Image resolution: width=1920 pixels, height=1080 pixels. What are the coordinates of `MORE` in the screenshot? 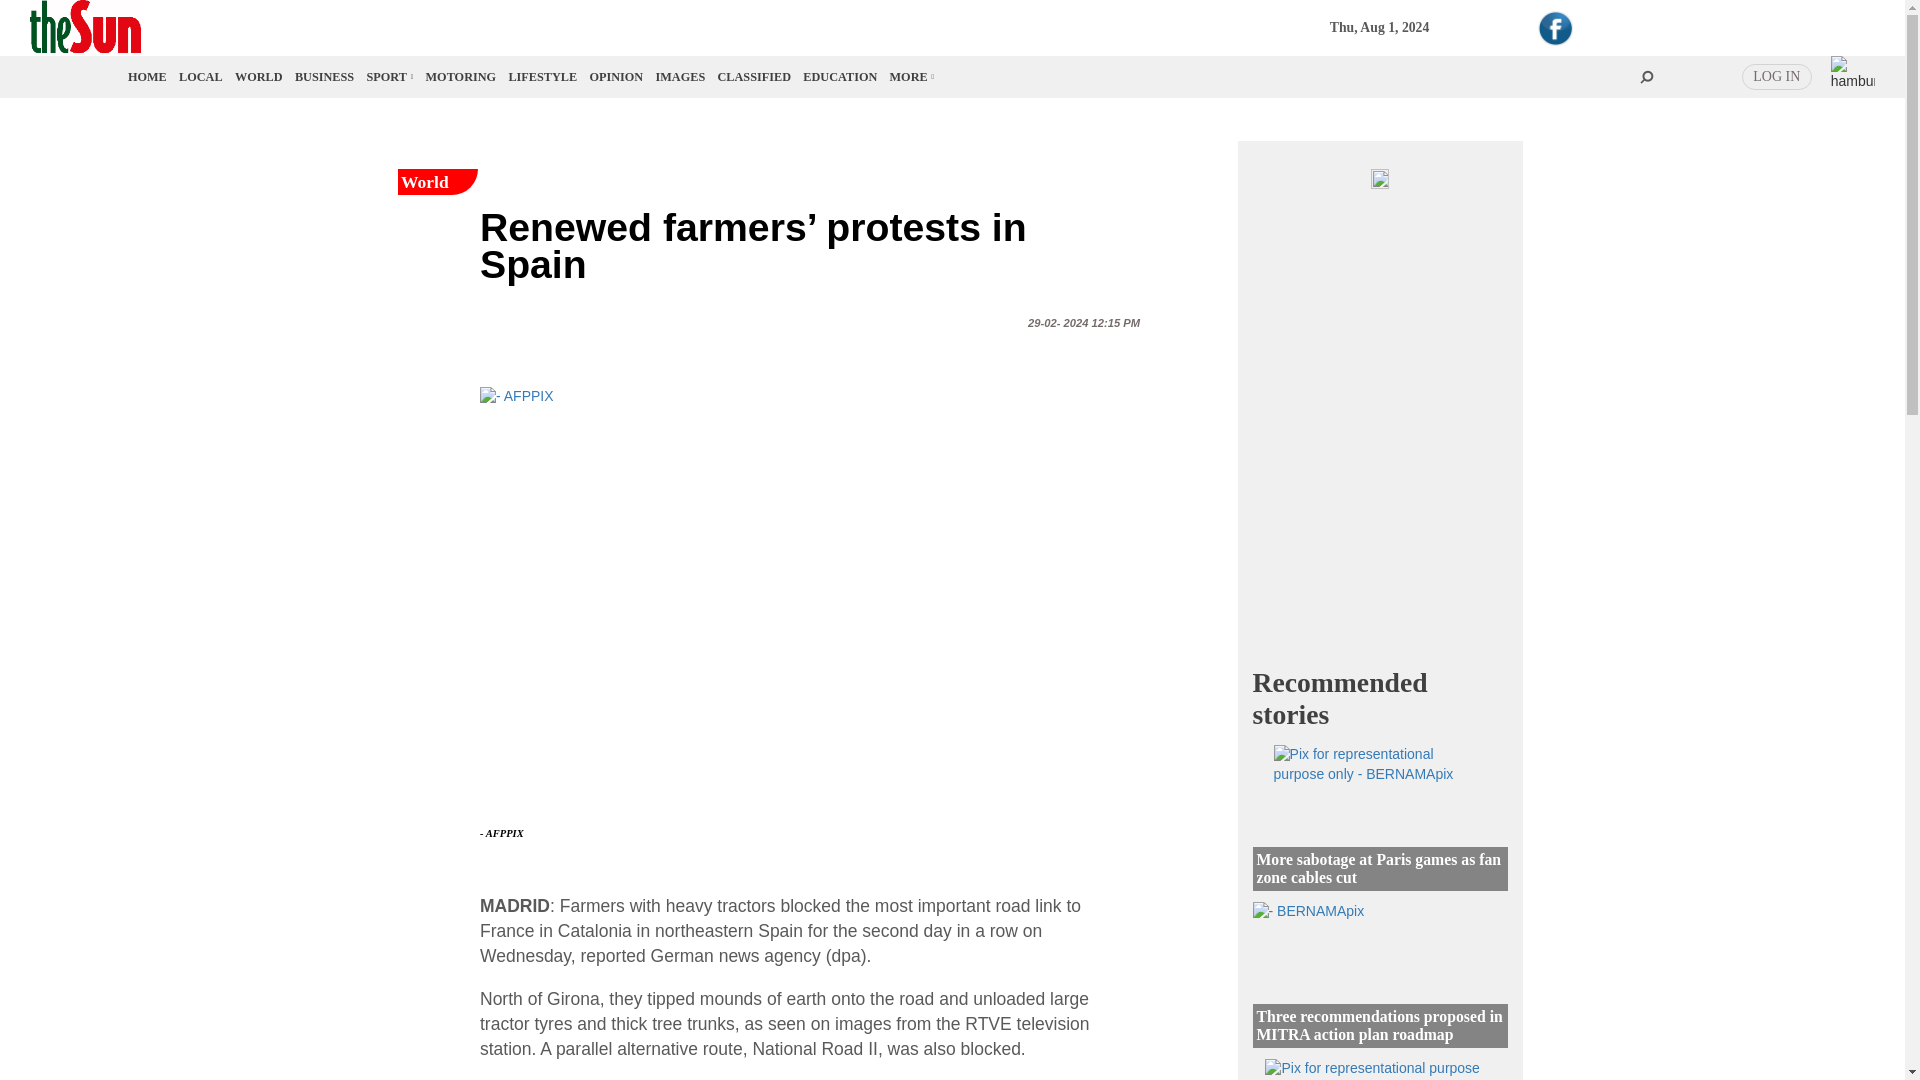 It's located at (910, 76).